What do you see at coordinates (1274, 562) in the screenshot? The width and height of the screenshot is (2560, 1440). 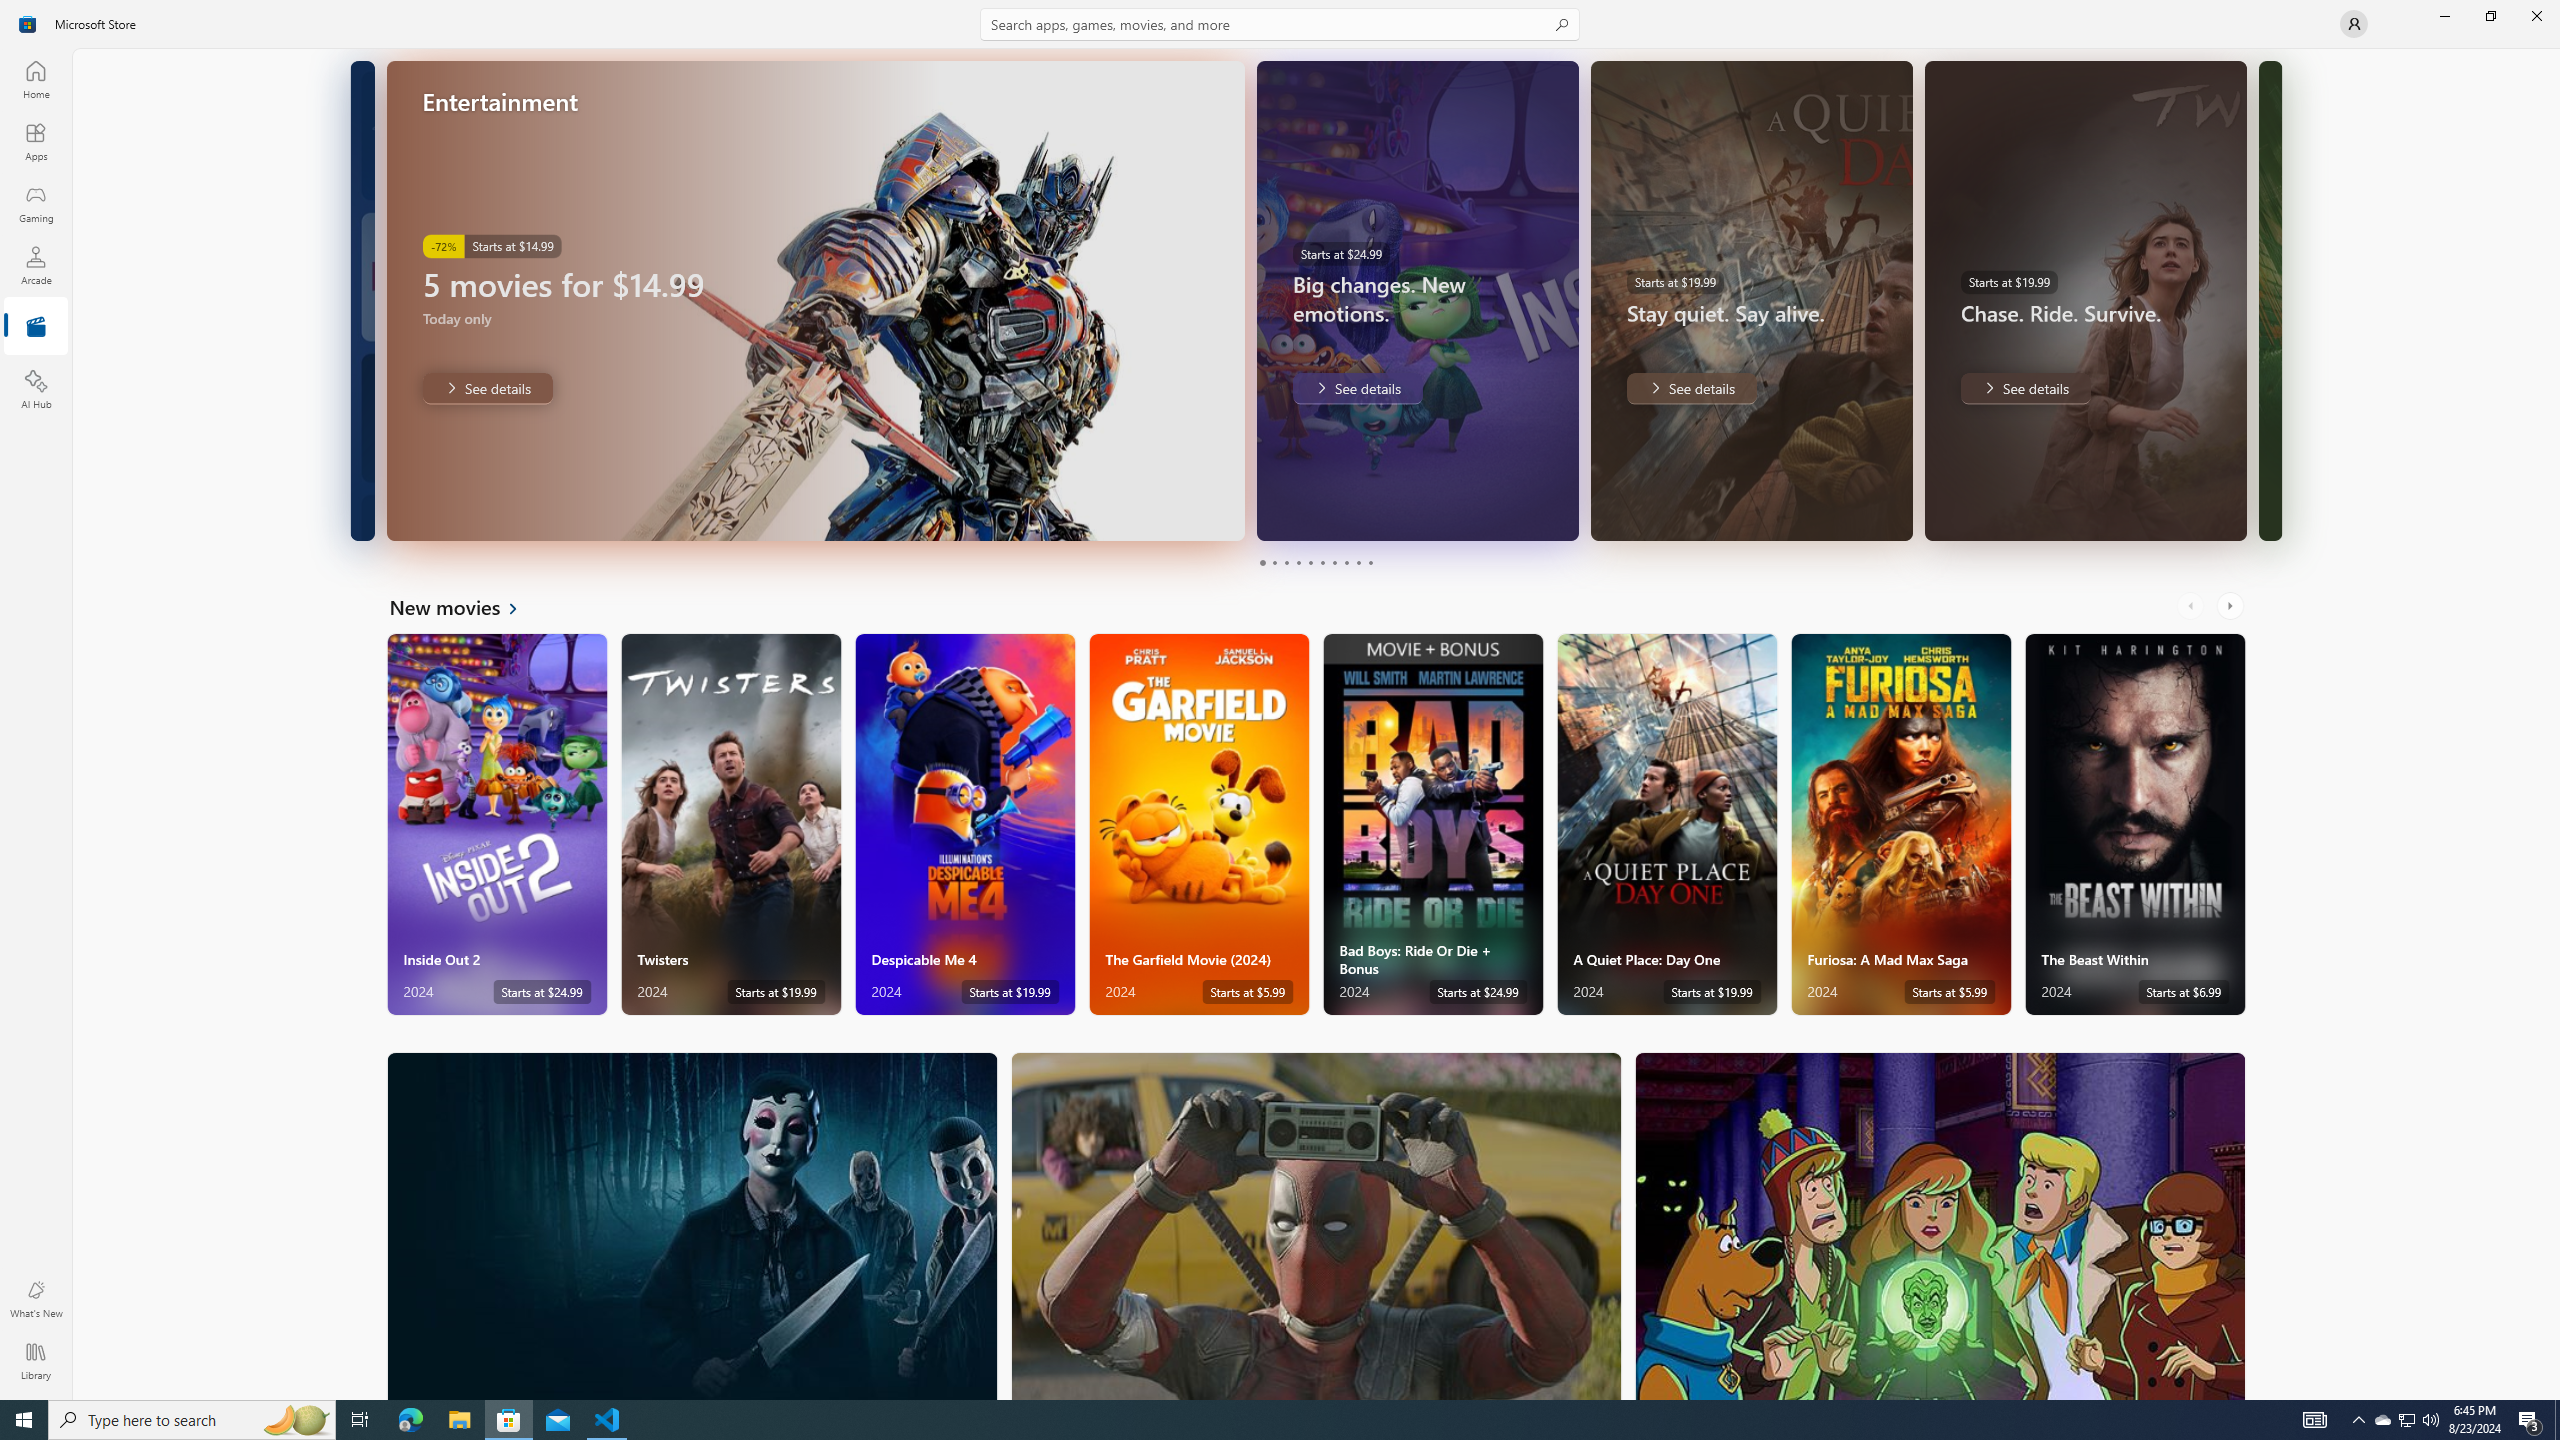 I see `Page 2` at bounding box center [1274, 562].